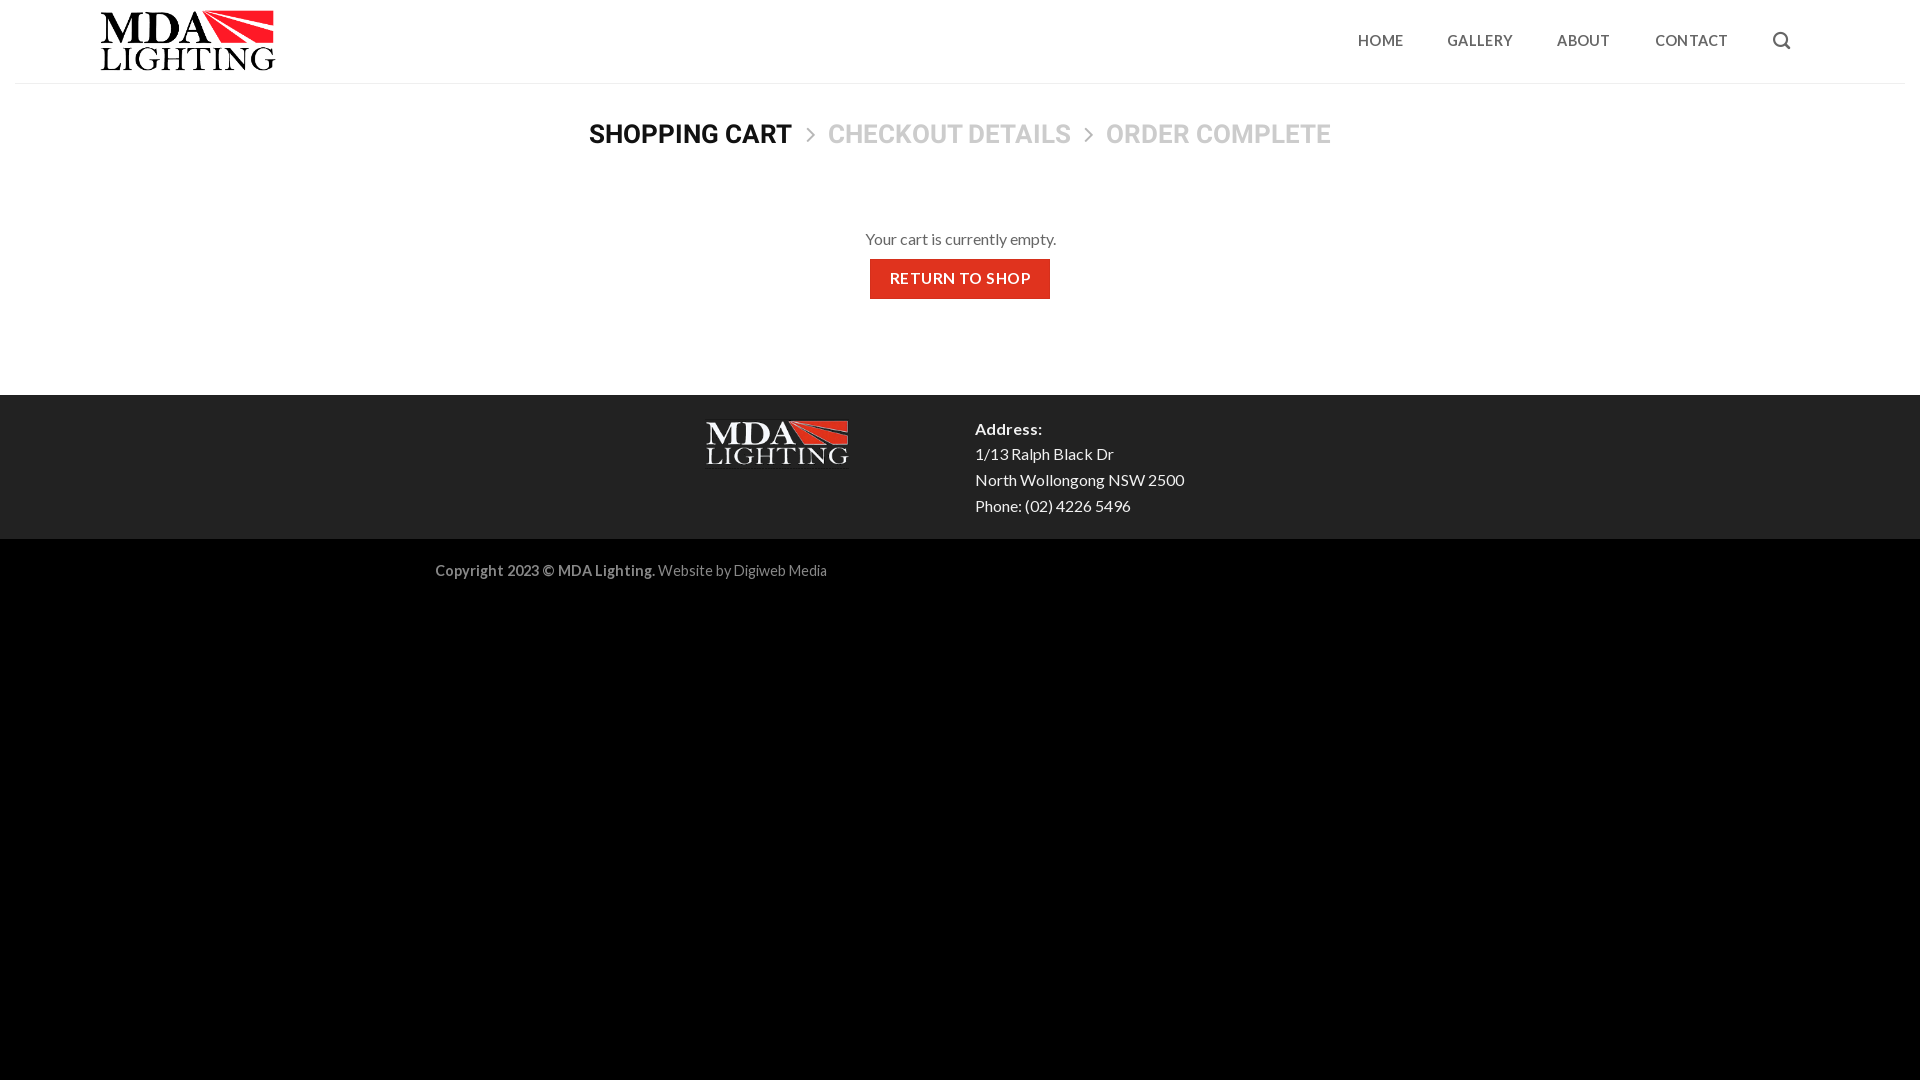  What do you see at coordinates (690, 134) in the screenshot?
I see `SHOPPING CART` at bounding box center [690, 134].